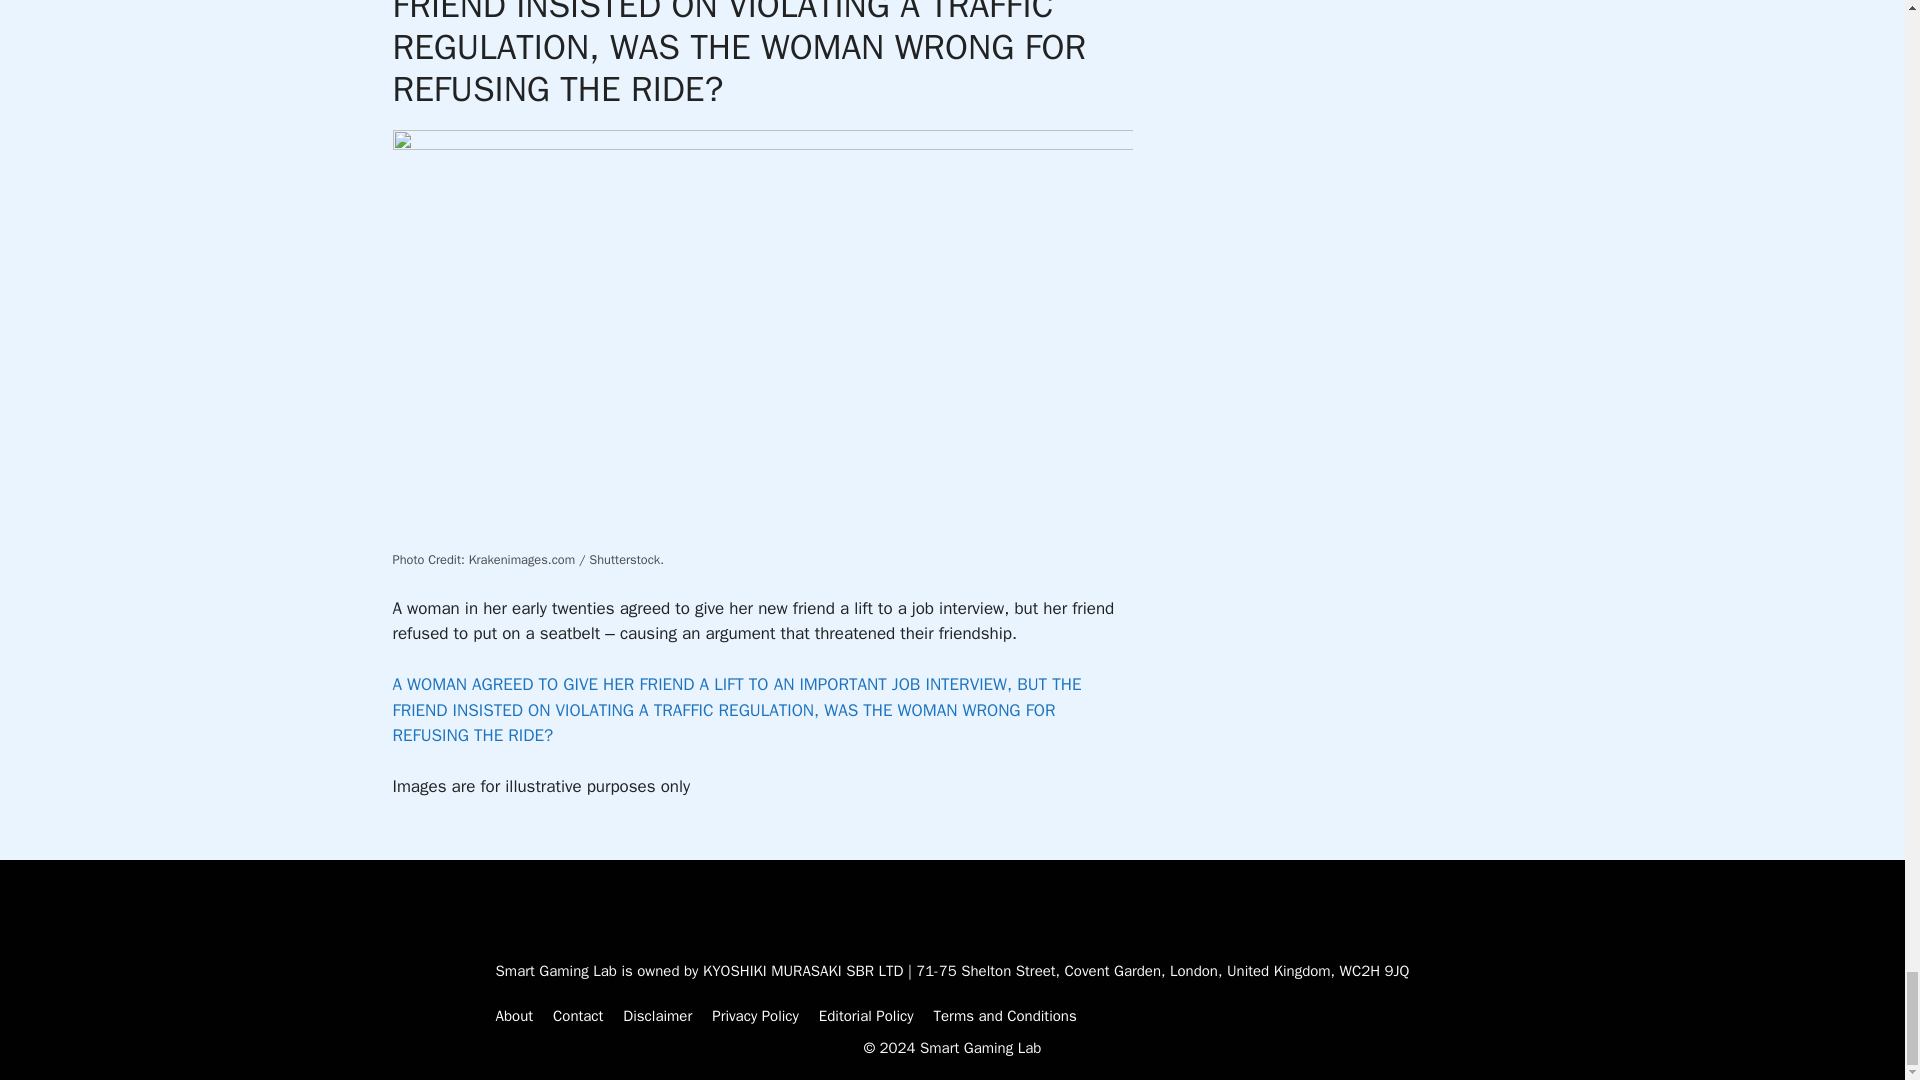 The image size is (1920, 1080). Describe the element at coordinates (755, 1015) in the screenshot. I see `Privacy Policy` at that location.